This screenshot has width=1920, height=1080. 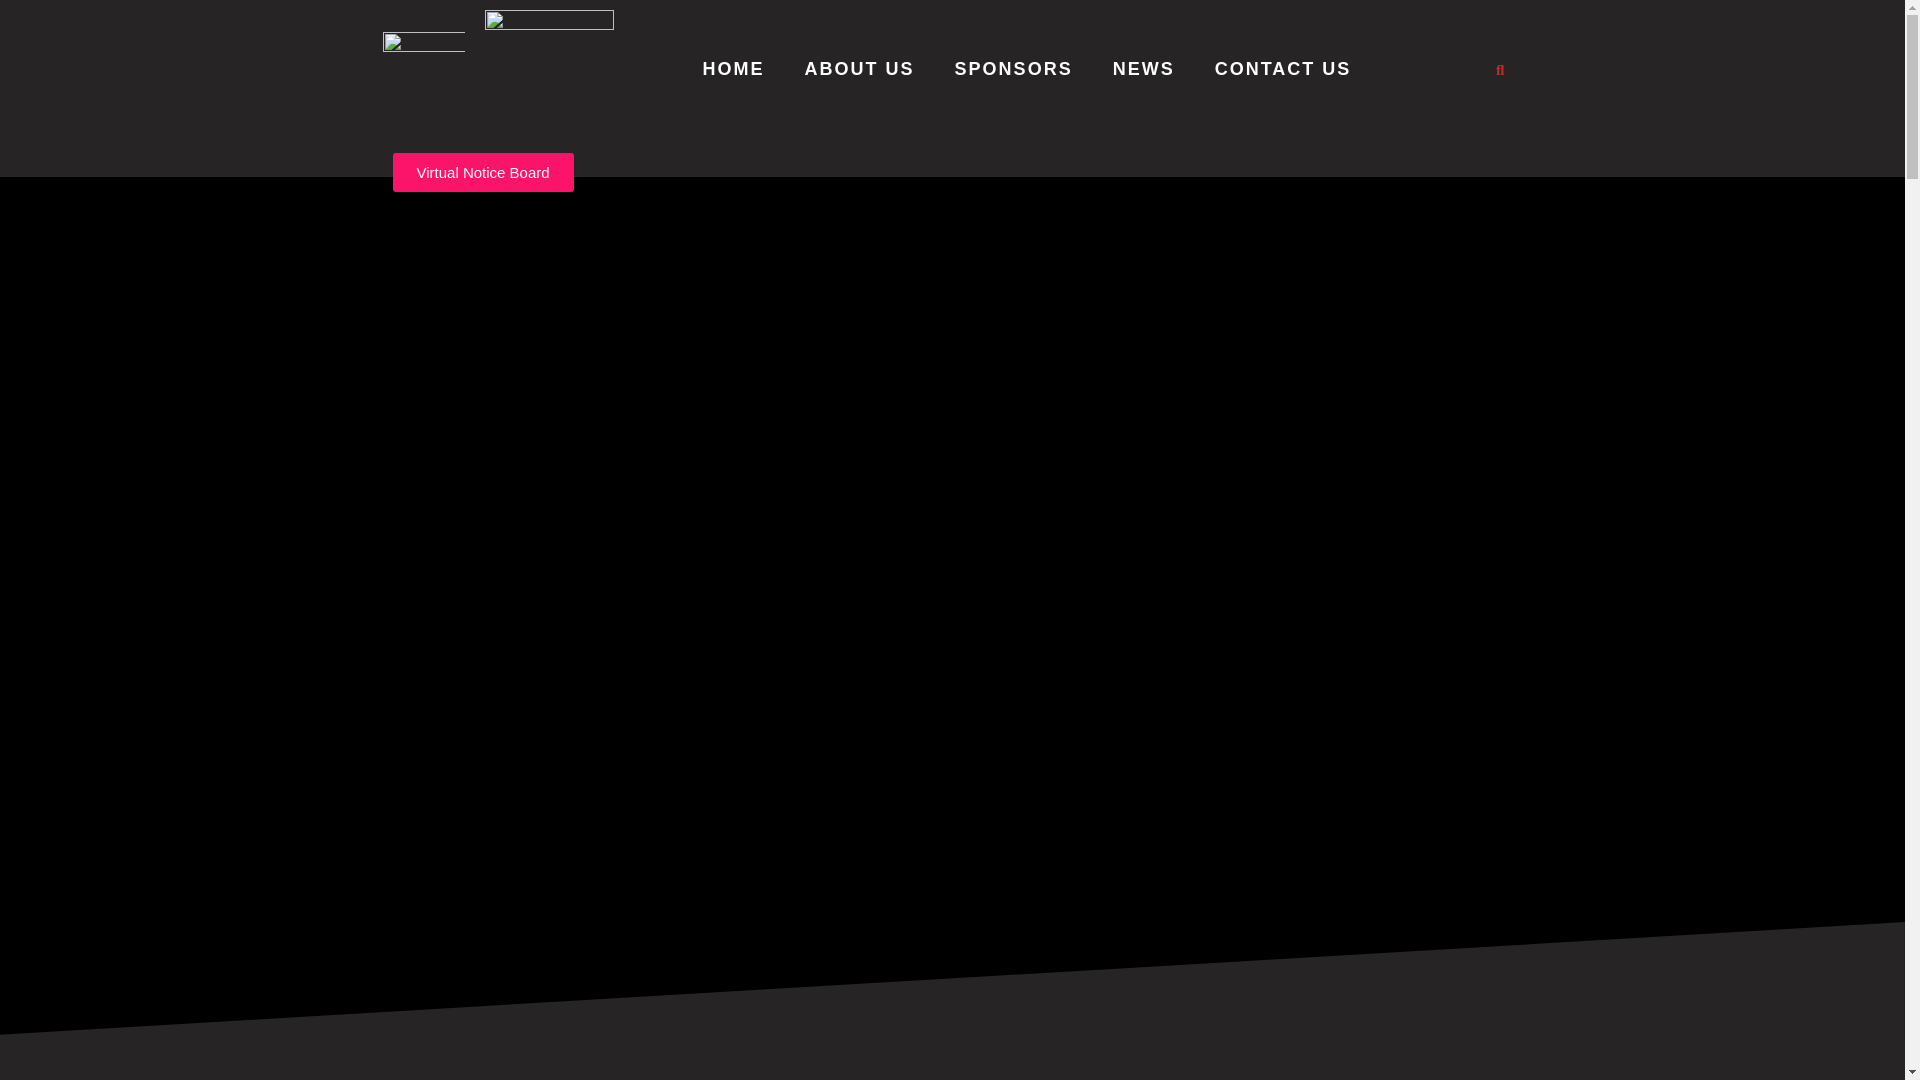 What do you see at coordinates (1283, 70) in the screenshot?
I see `CONTACT US` at bounding box center [1283, 70].